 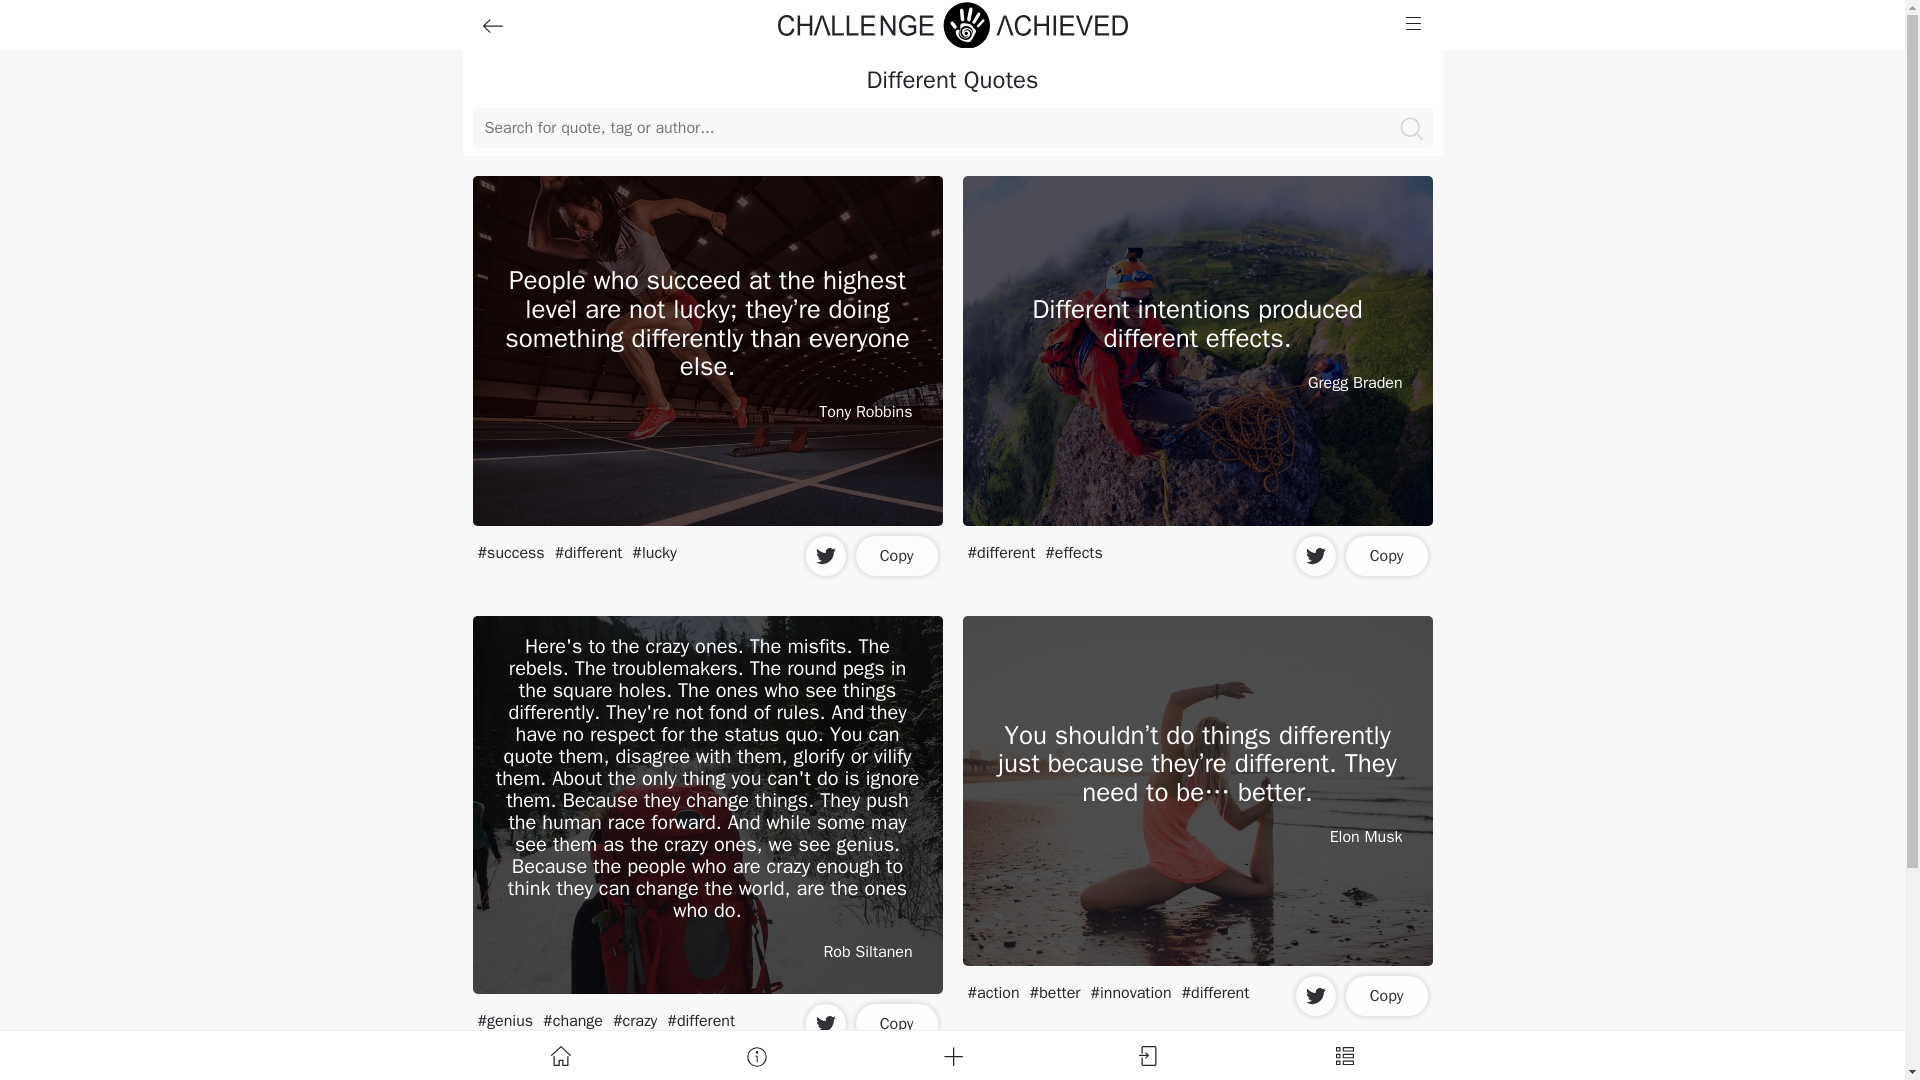 I want to click on Copy, so click(x=1386, y=996).